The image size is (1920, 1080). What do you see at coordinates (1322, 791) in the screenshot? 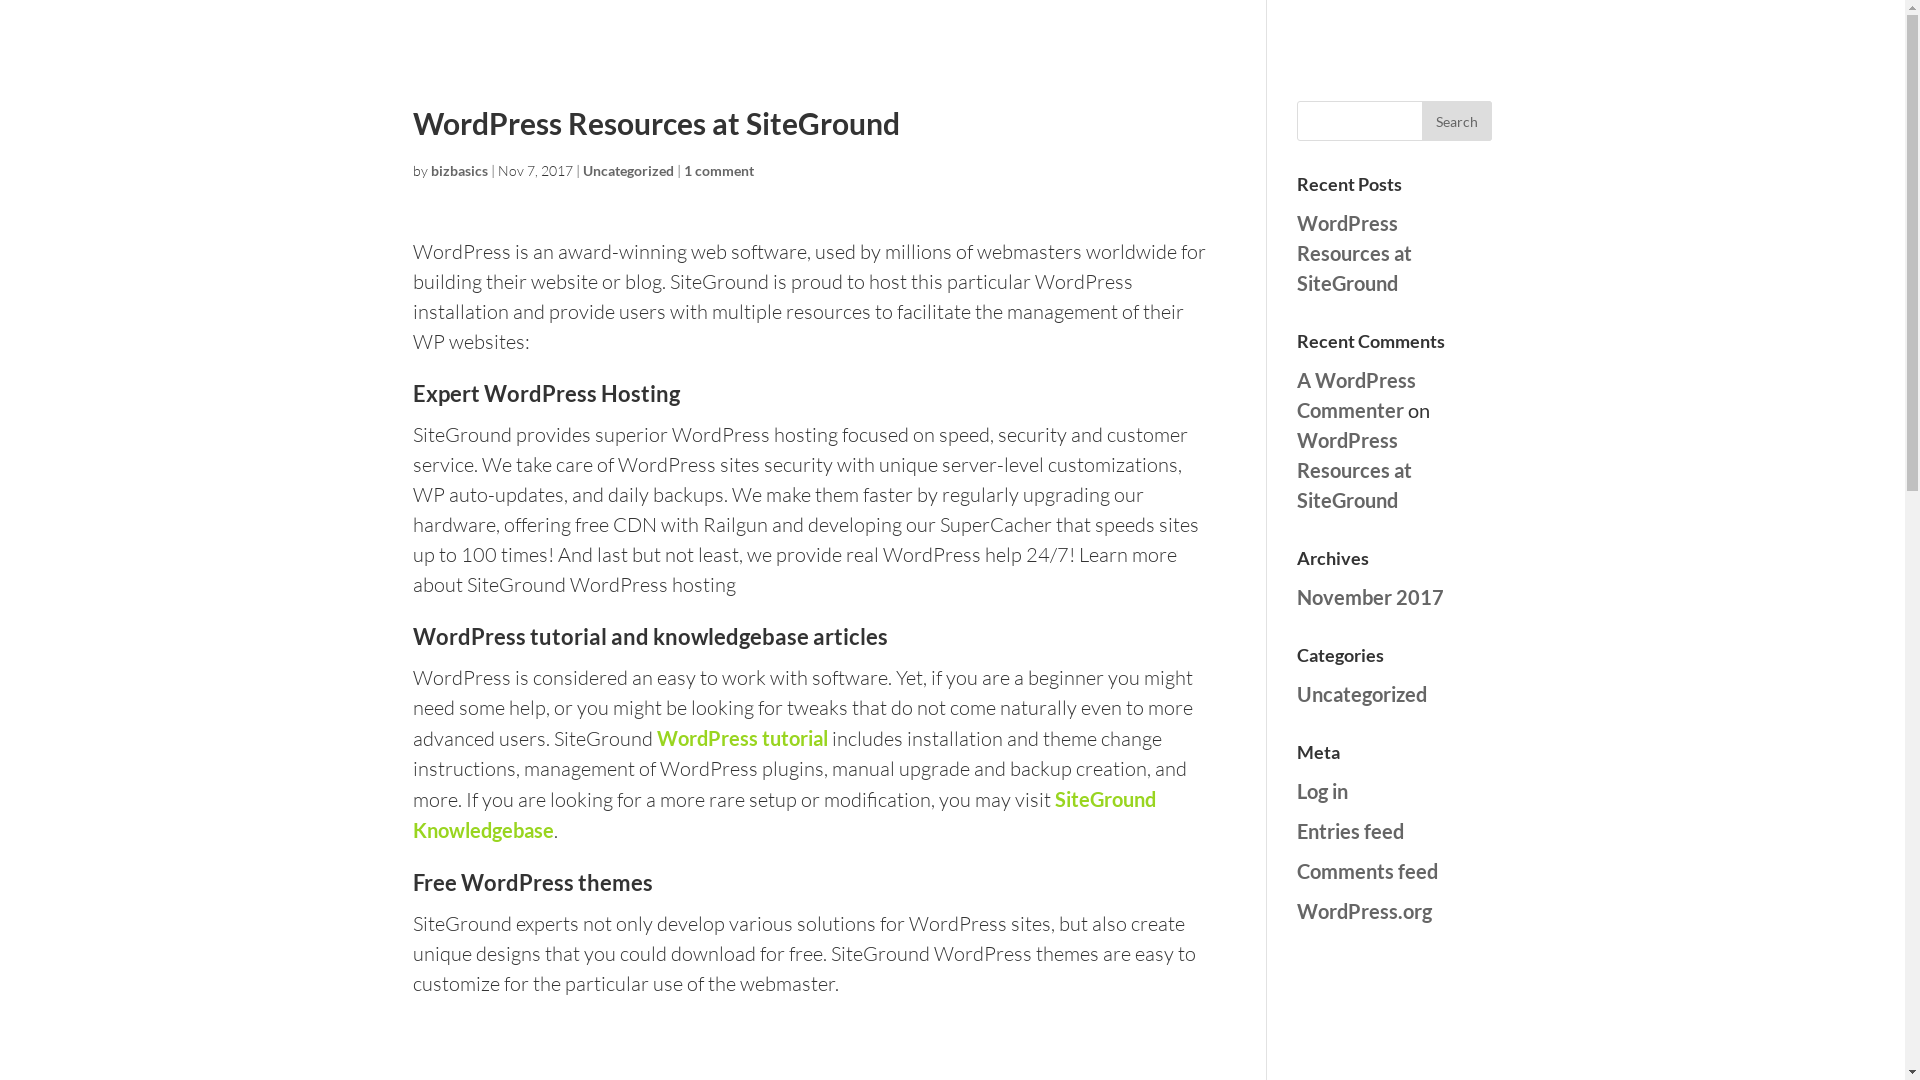
I see `Log in` at bounding box center [1322, 791].